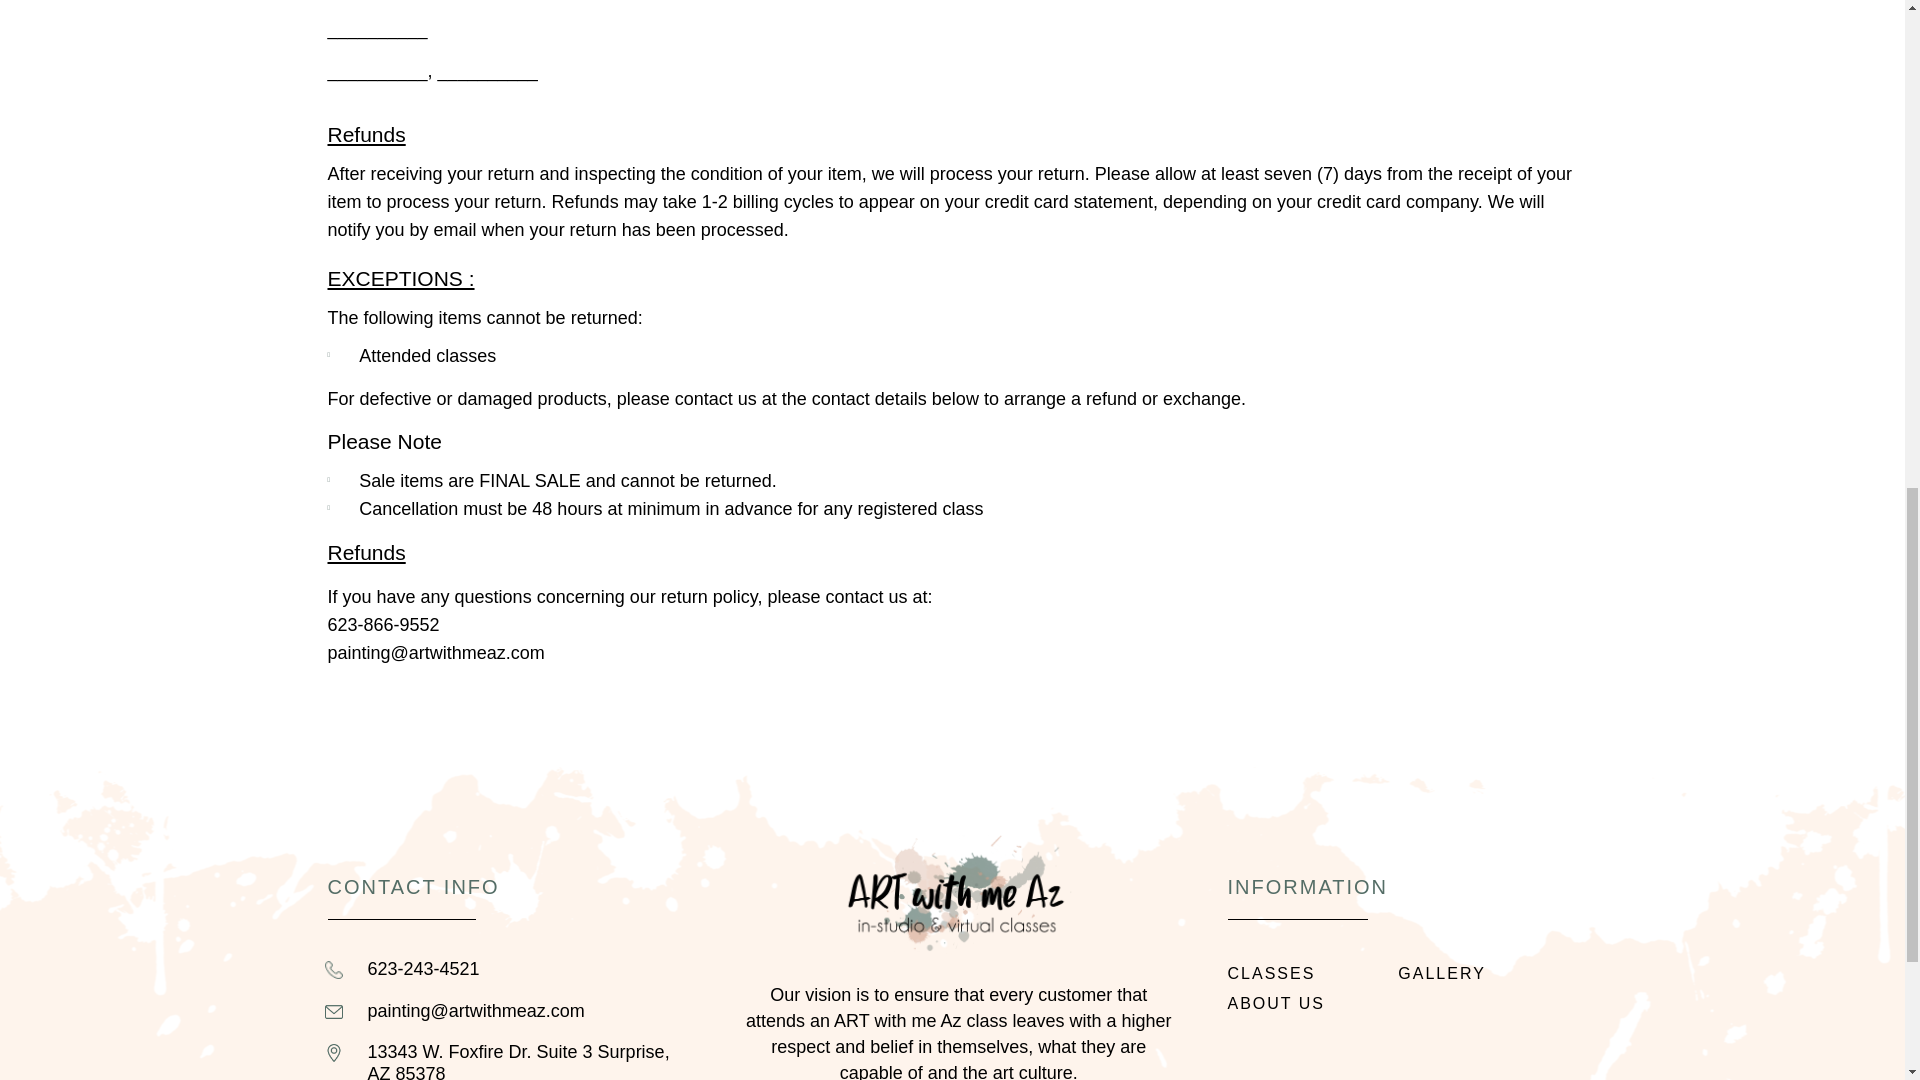  I want to click on CLASSES, so click(1314, 974).